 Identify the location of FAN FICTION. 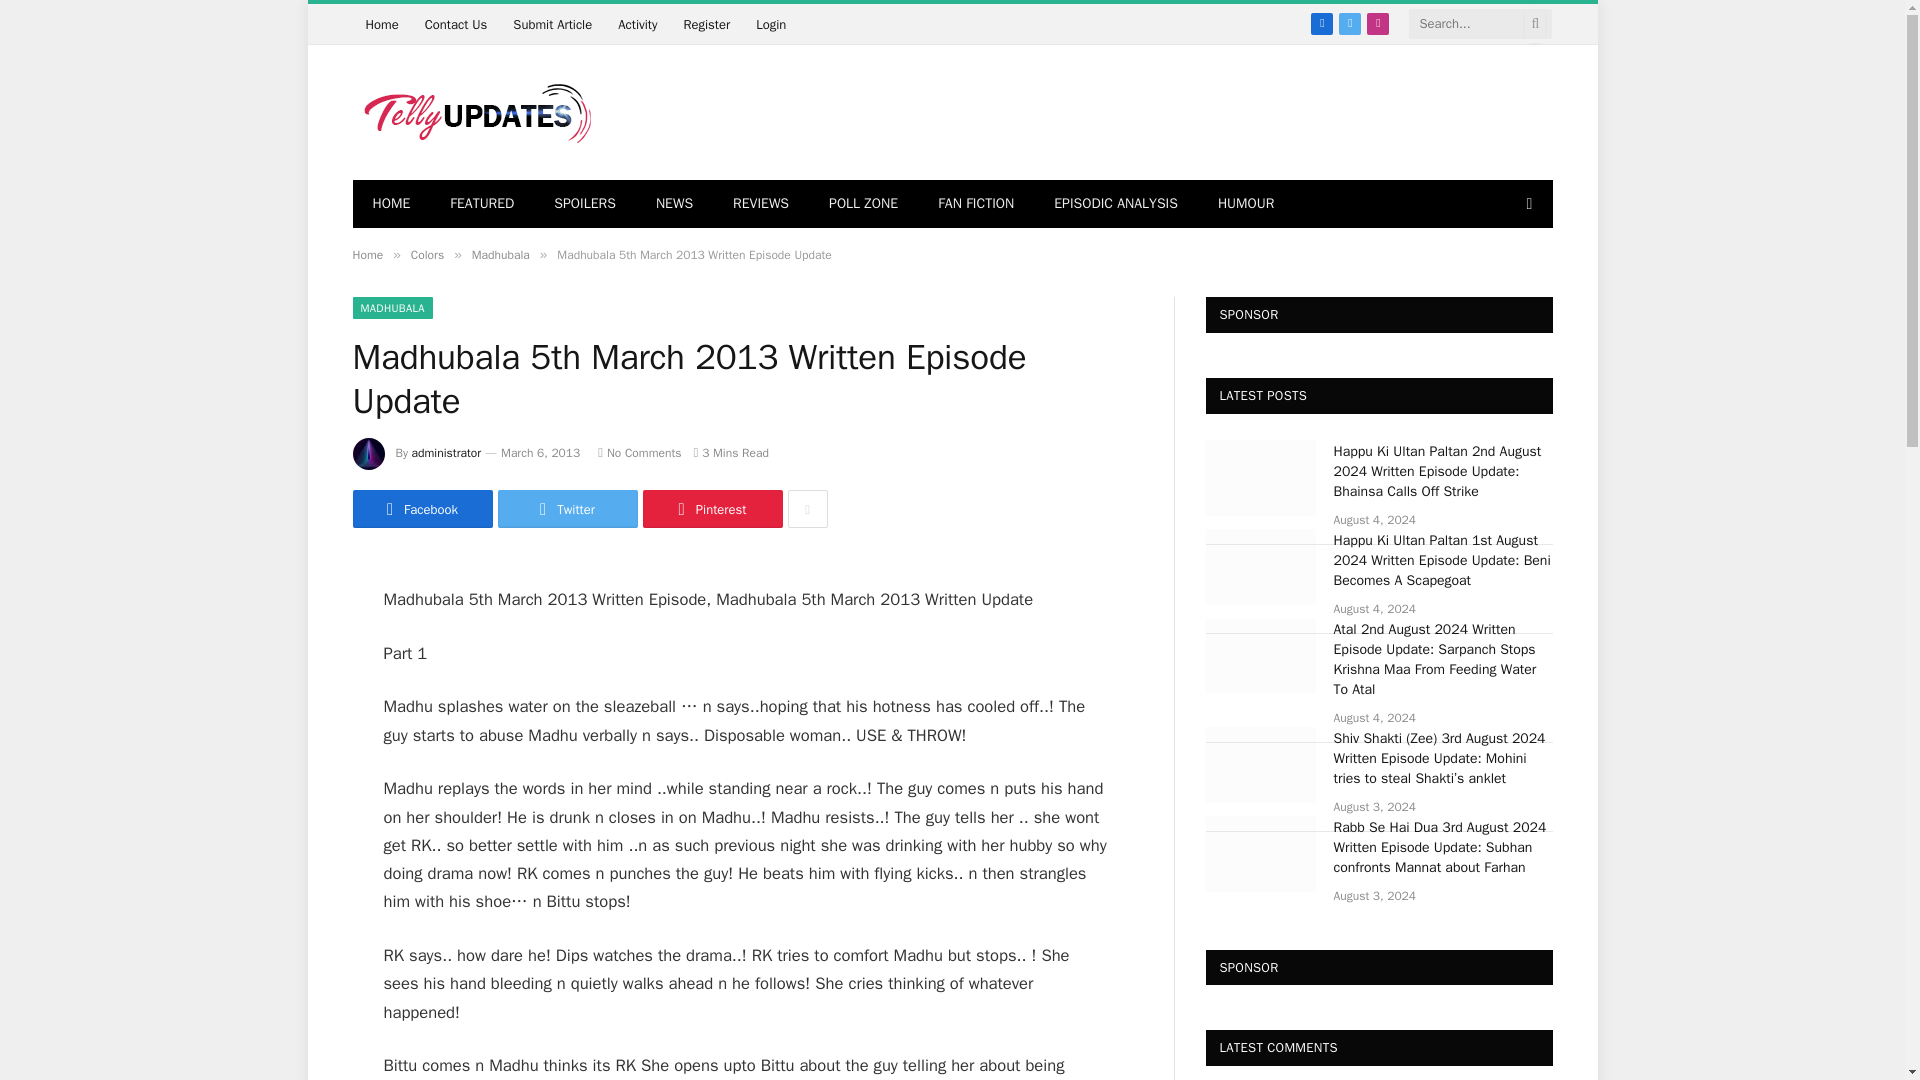
(976, 204).